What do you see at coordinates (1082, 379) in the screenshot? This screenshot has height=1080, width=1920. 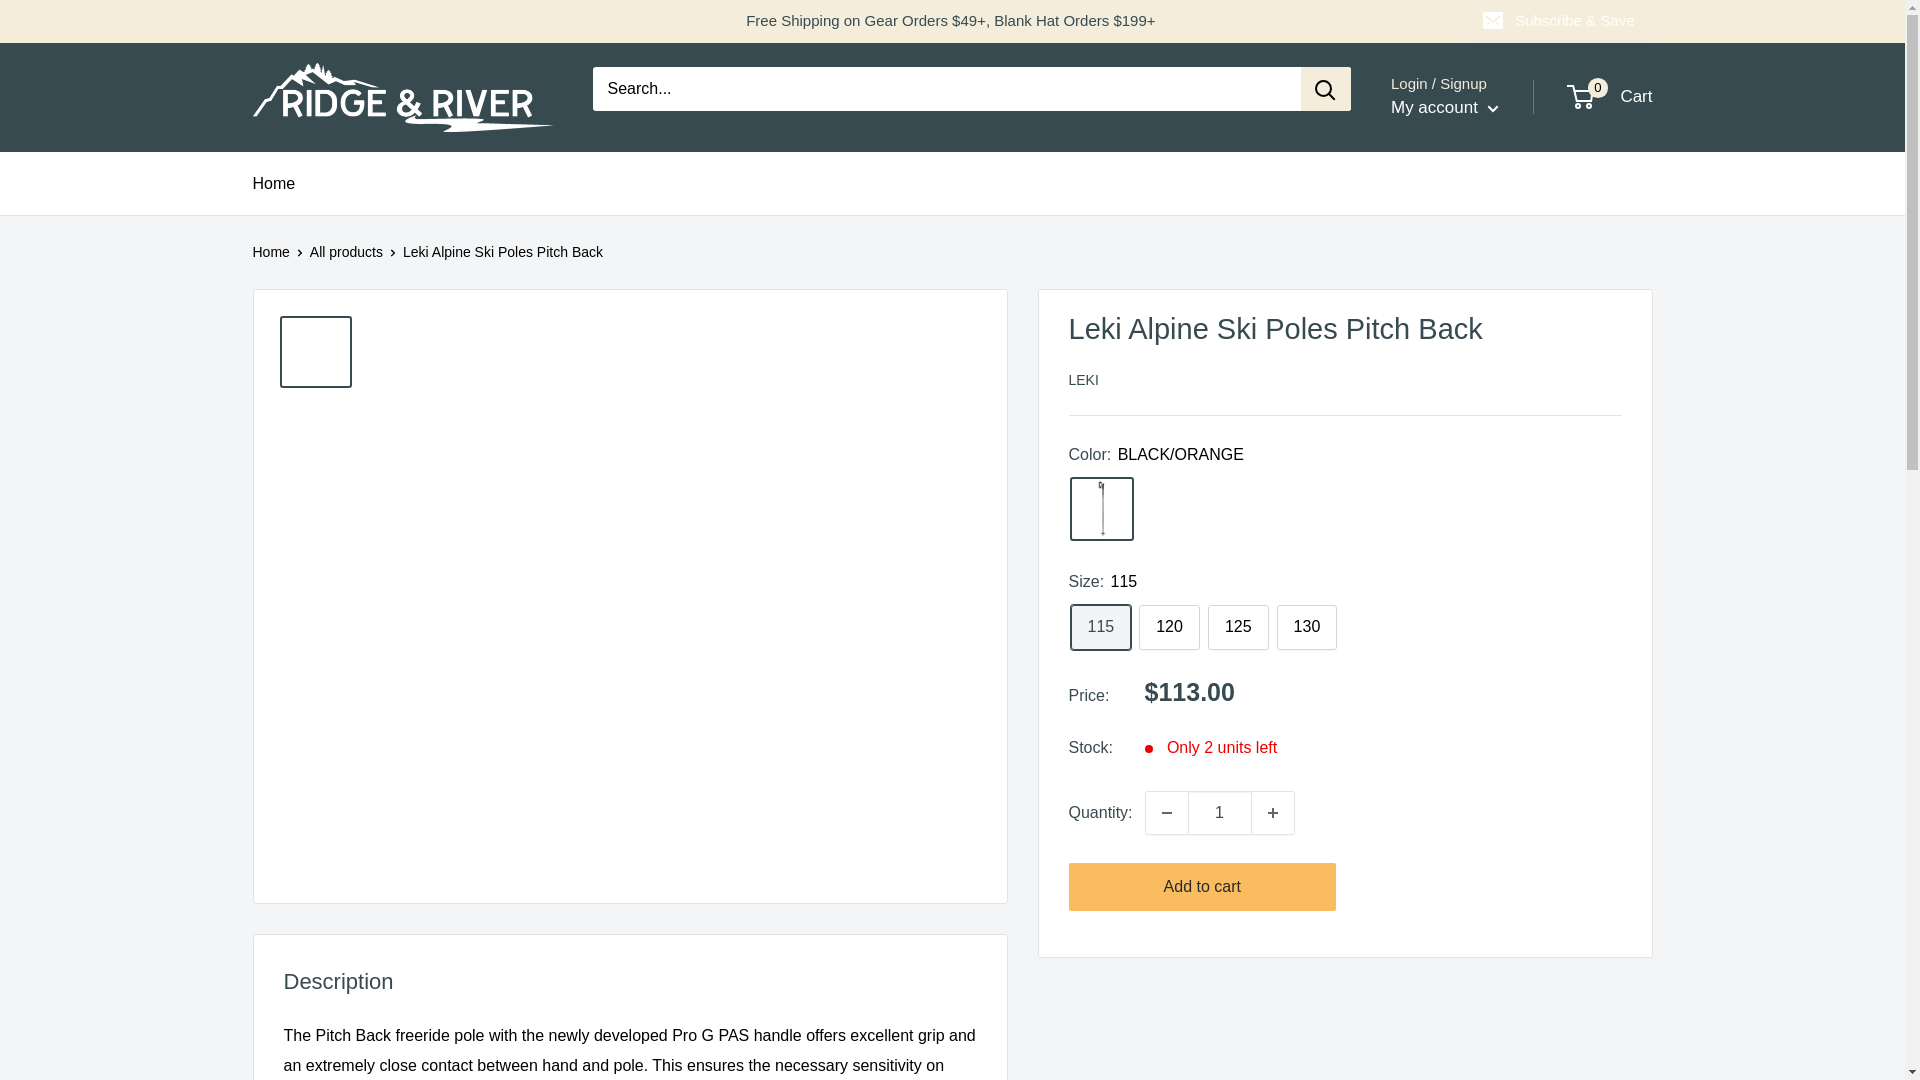 I see `LEKI` at bounding box center [1082, 379].